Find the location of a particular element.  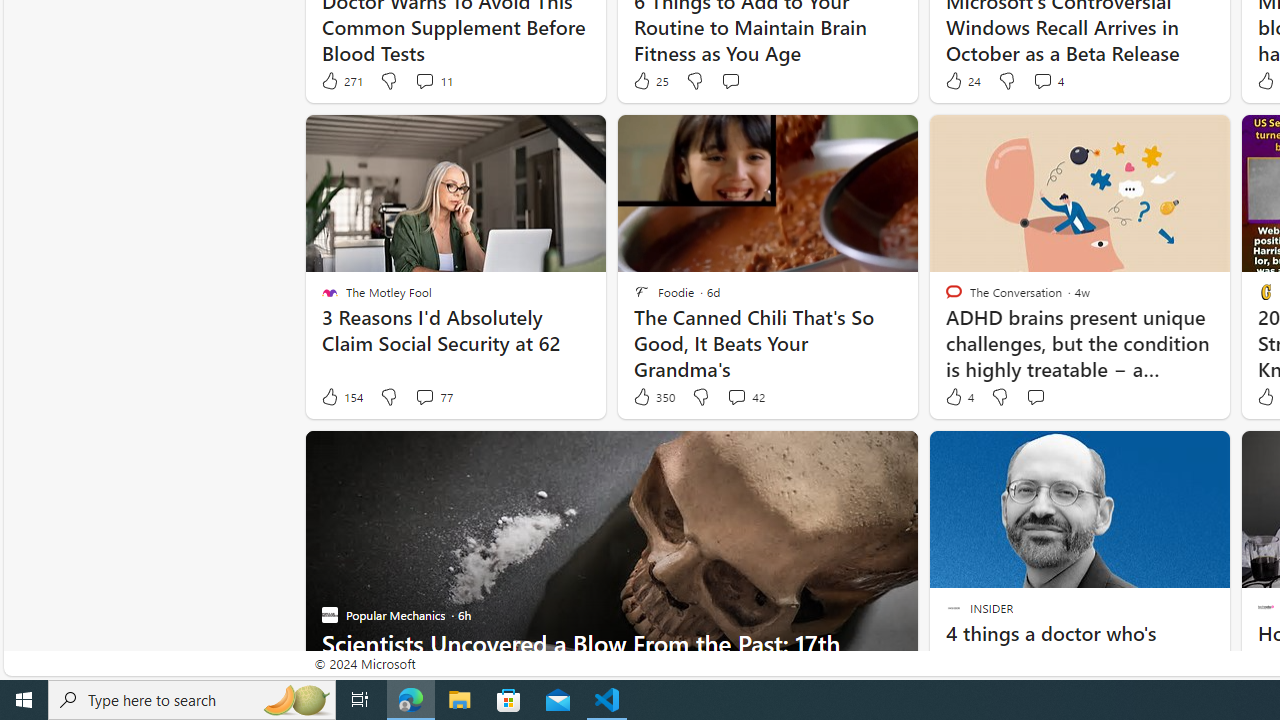

View comments 77 Comment is located at coordinates (424, 396).